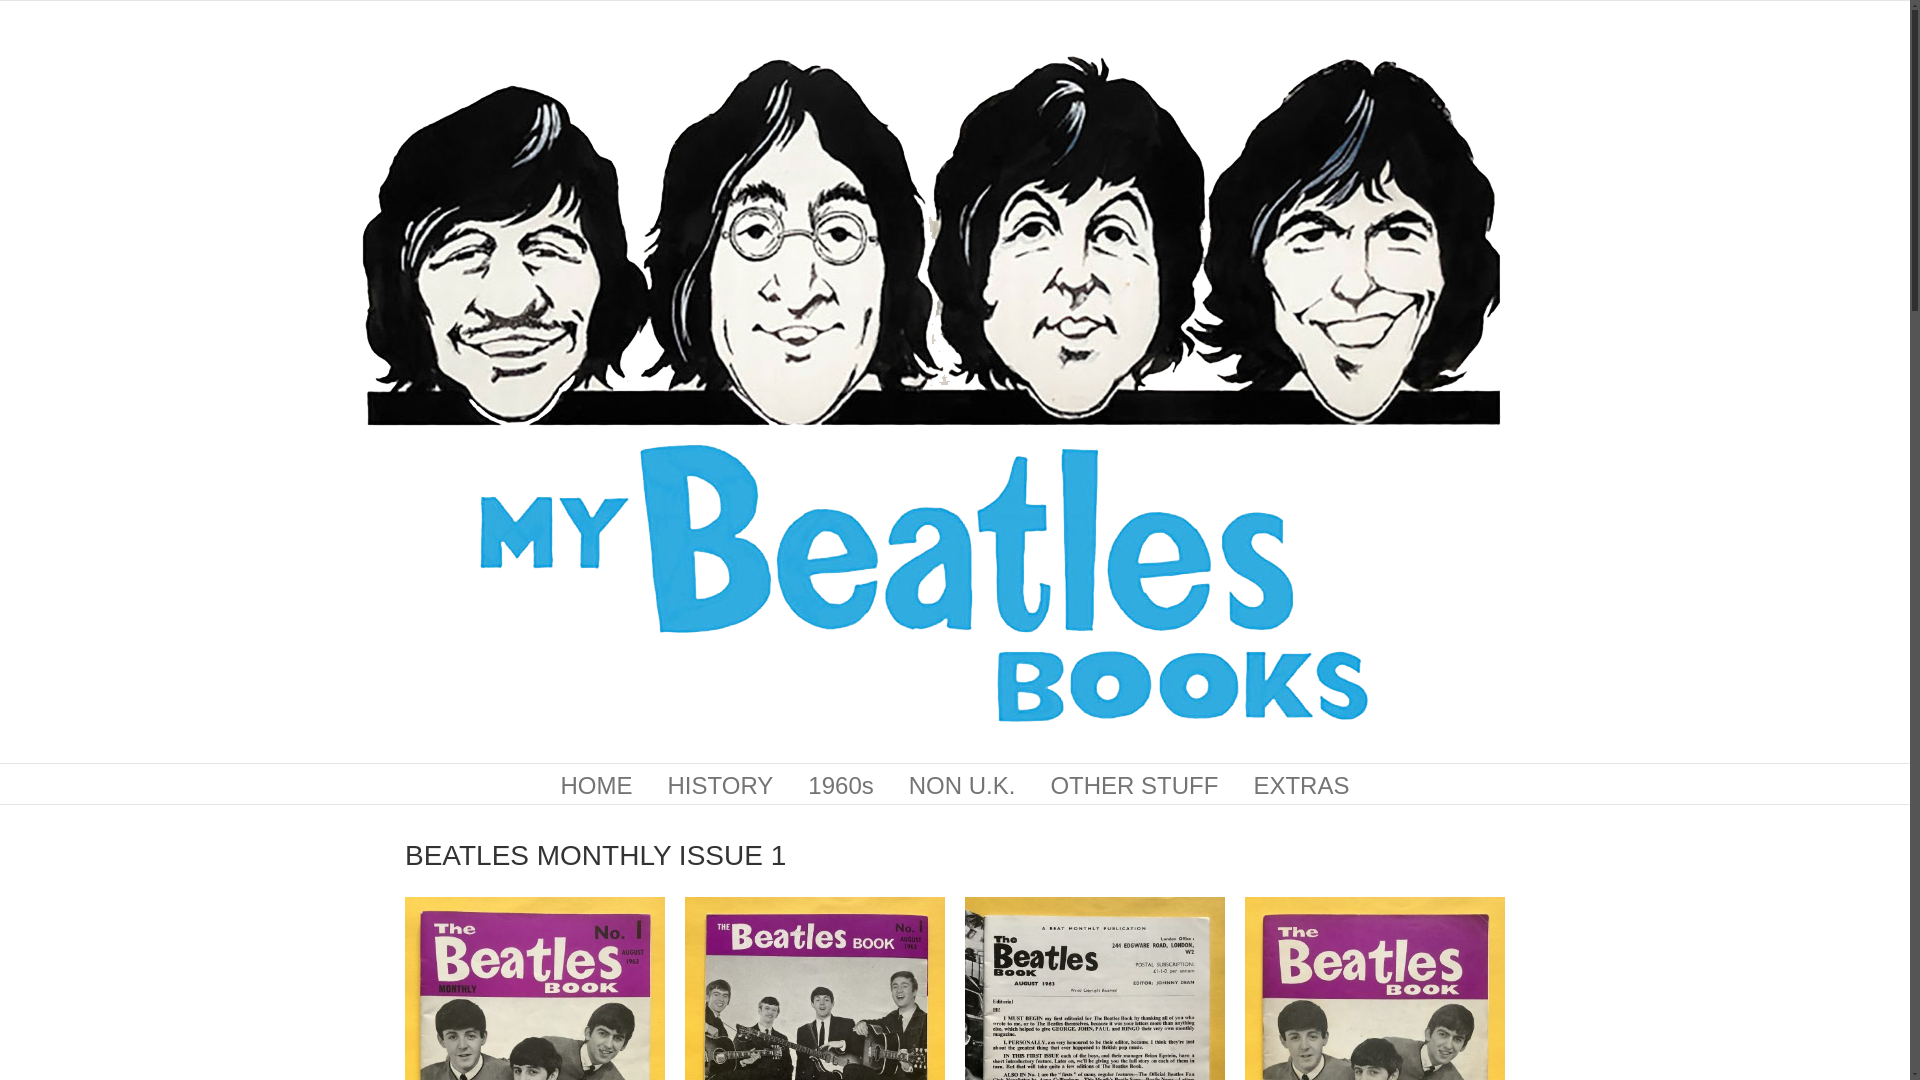 This screenshot has width=1920, height=1080. Describe the element at coordinates (1134, 783) in the screenshot. I see `OTHER STUFF` at that location.